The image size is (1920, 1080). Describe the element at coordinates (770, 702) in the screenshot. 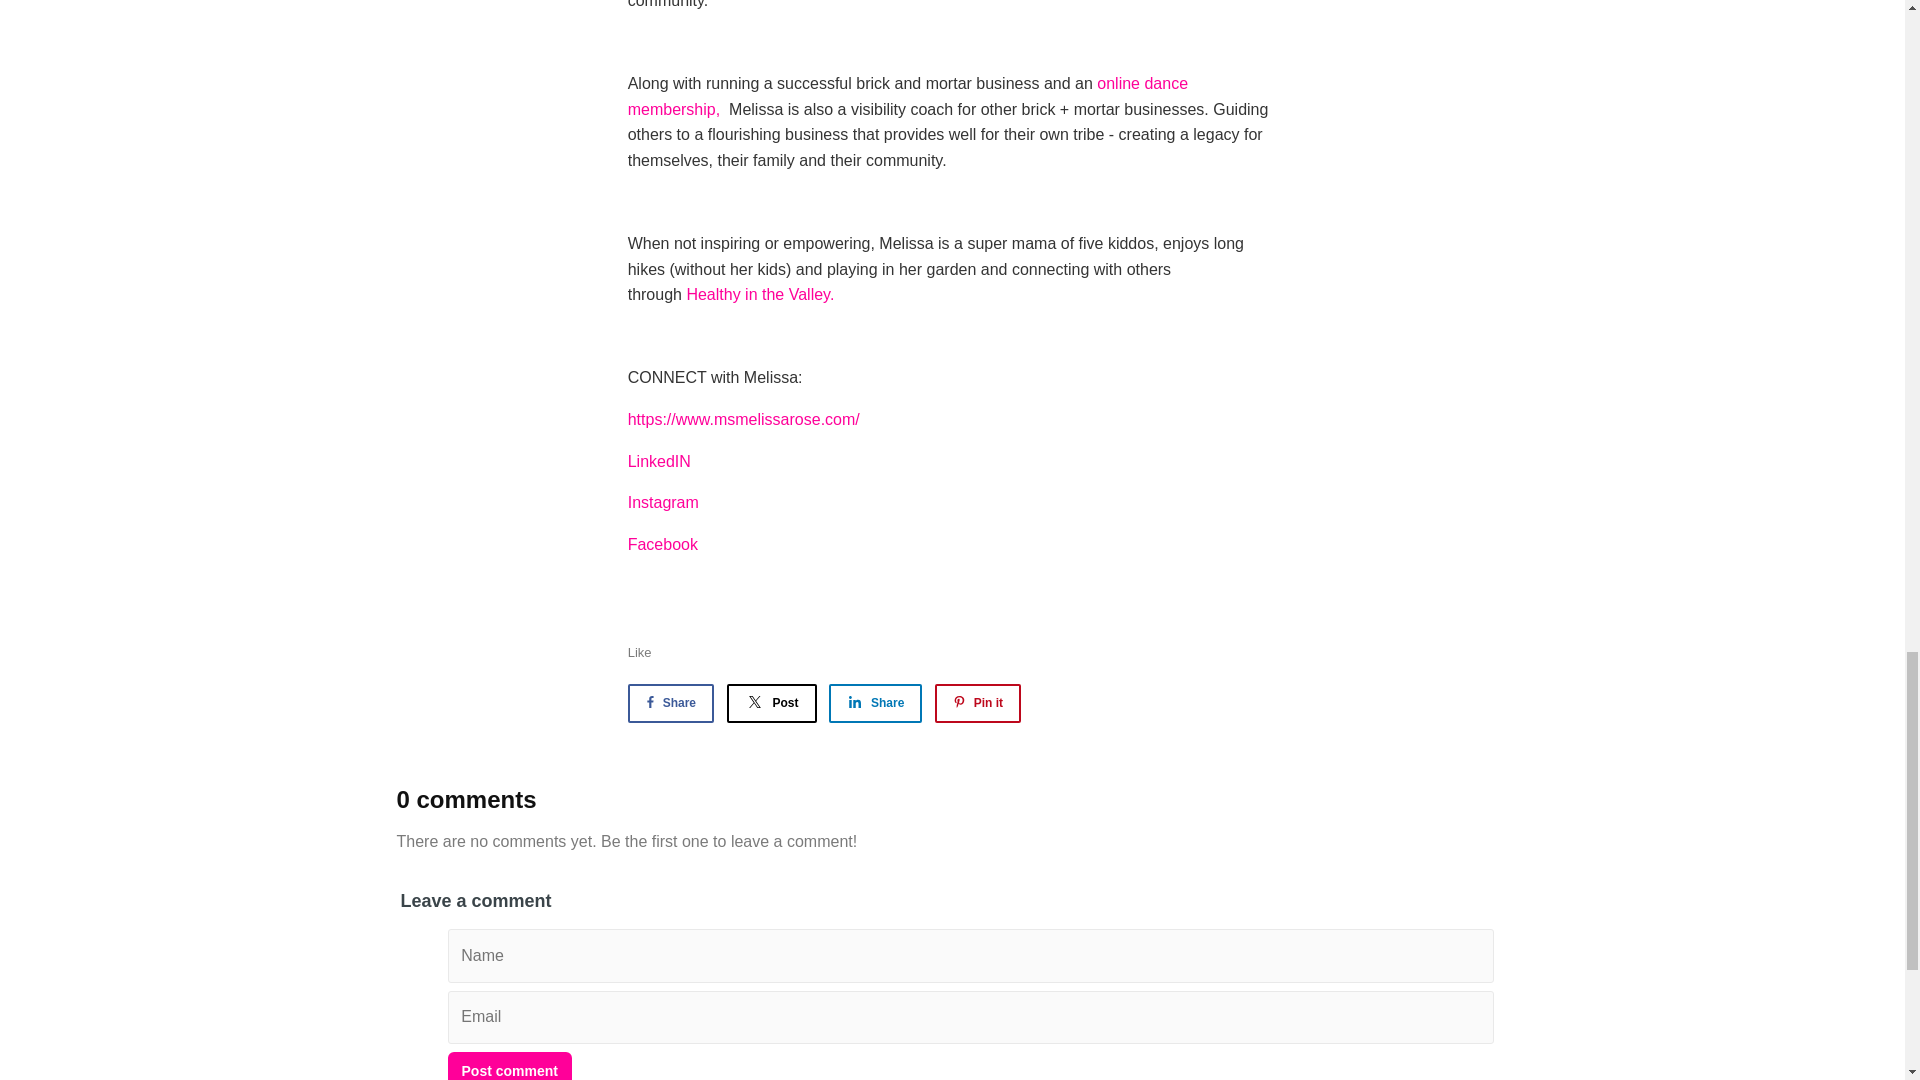

I see `Post on X` at that location.